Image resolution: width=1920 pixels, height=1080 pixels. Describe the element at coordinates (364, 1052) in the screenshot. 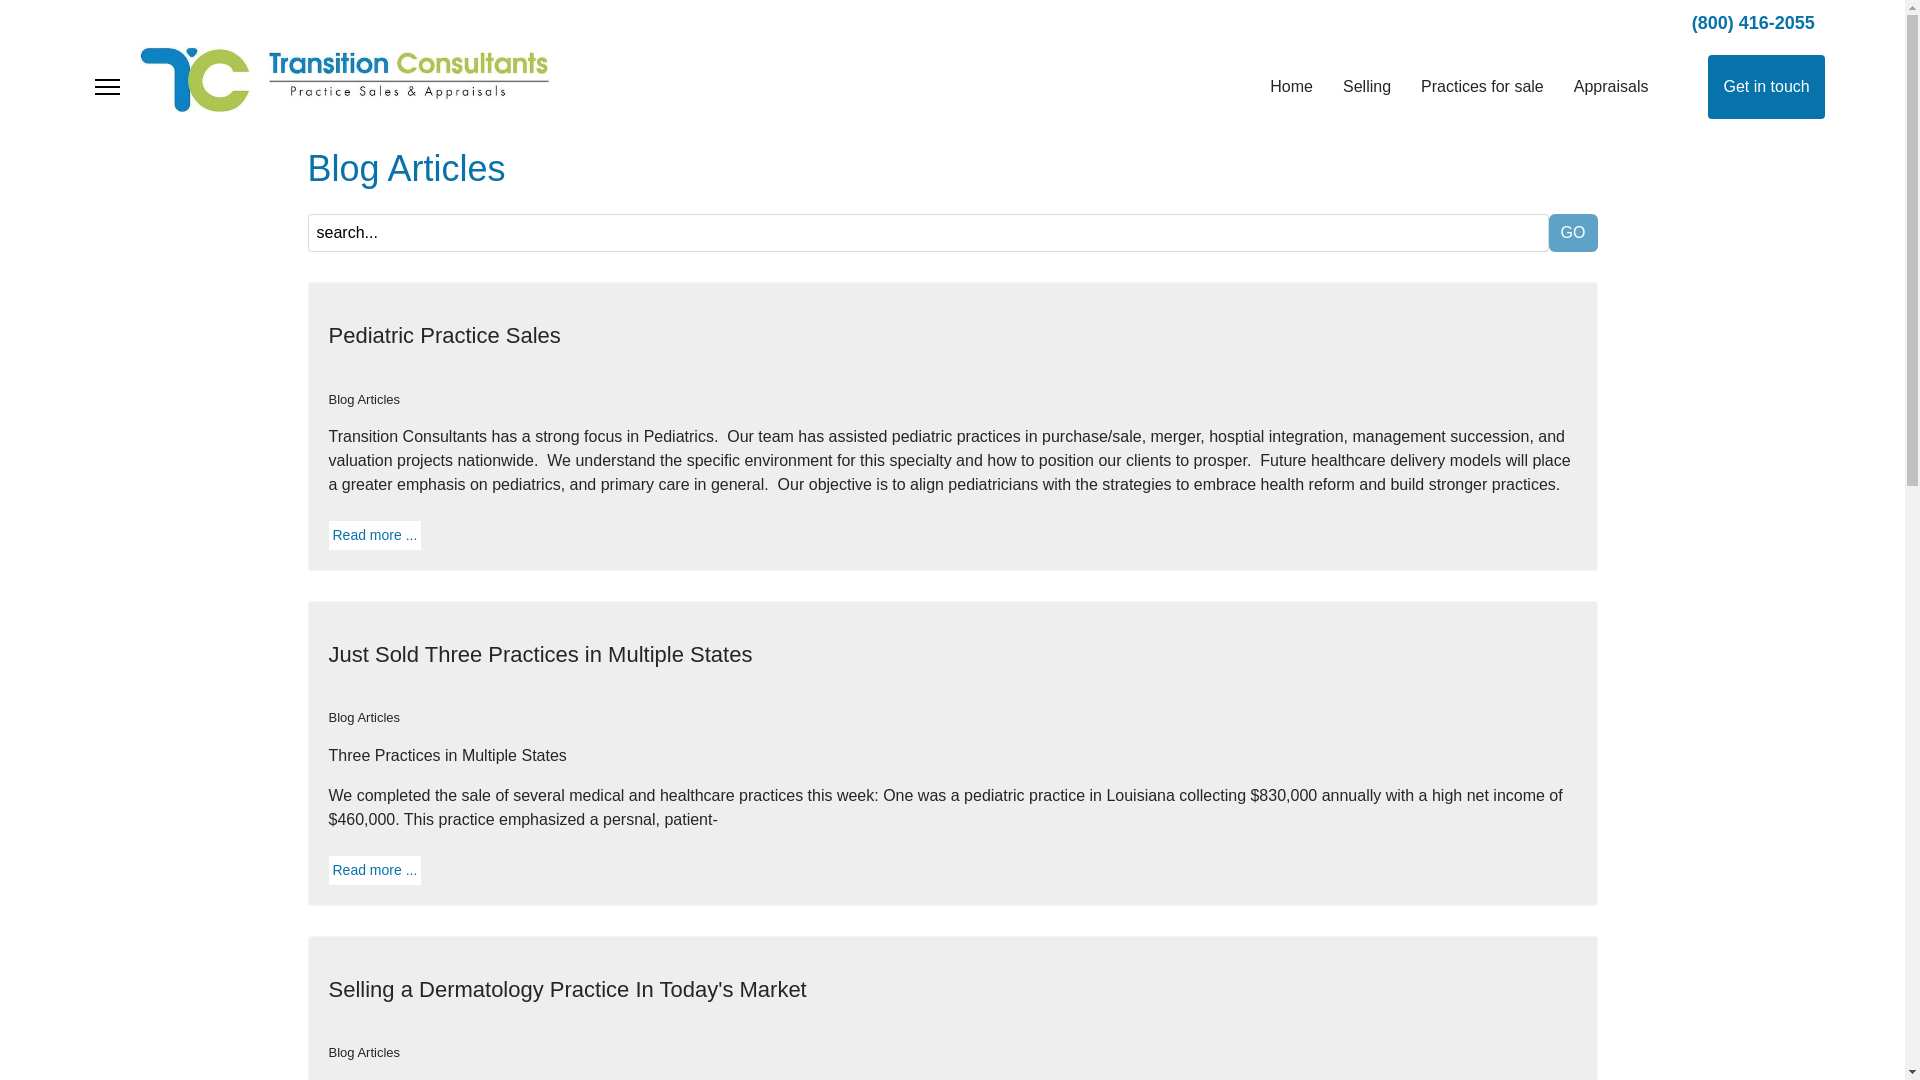

I see `Category: Blog Articles` at that location.